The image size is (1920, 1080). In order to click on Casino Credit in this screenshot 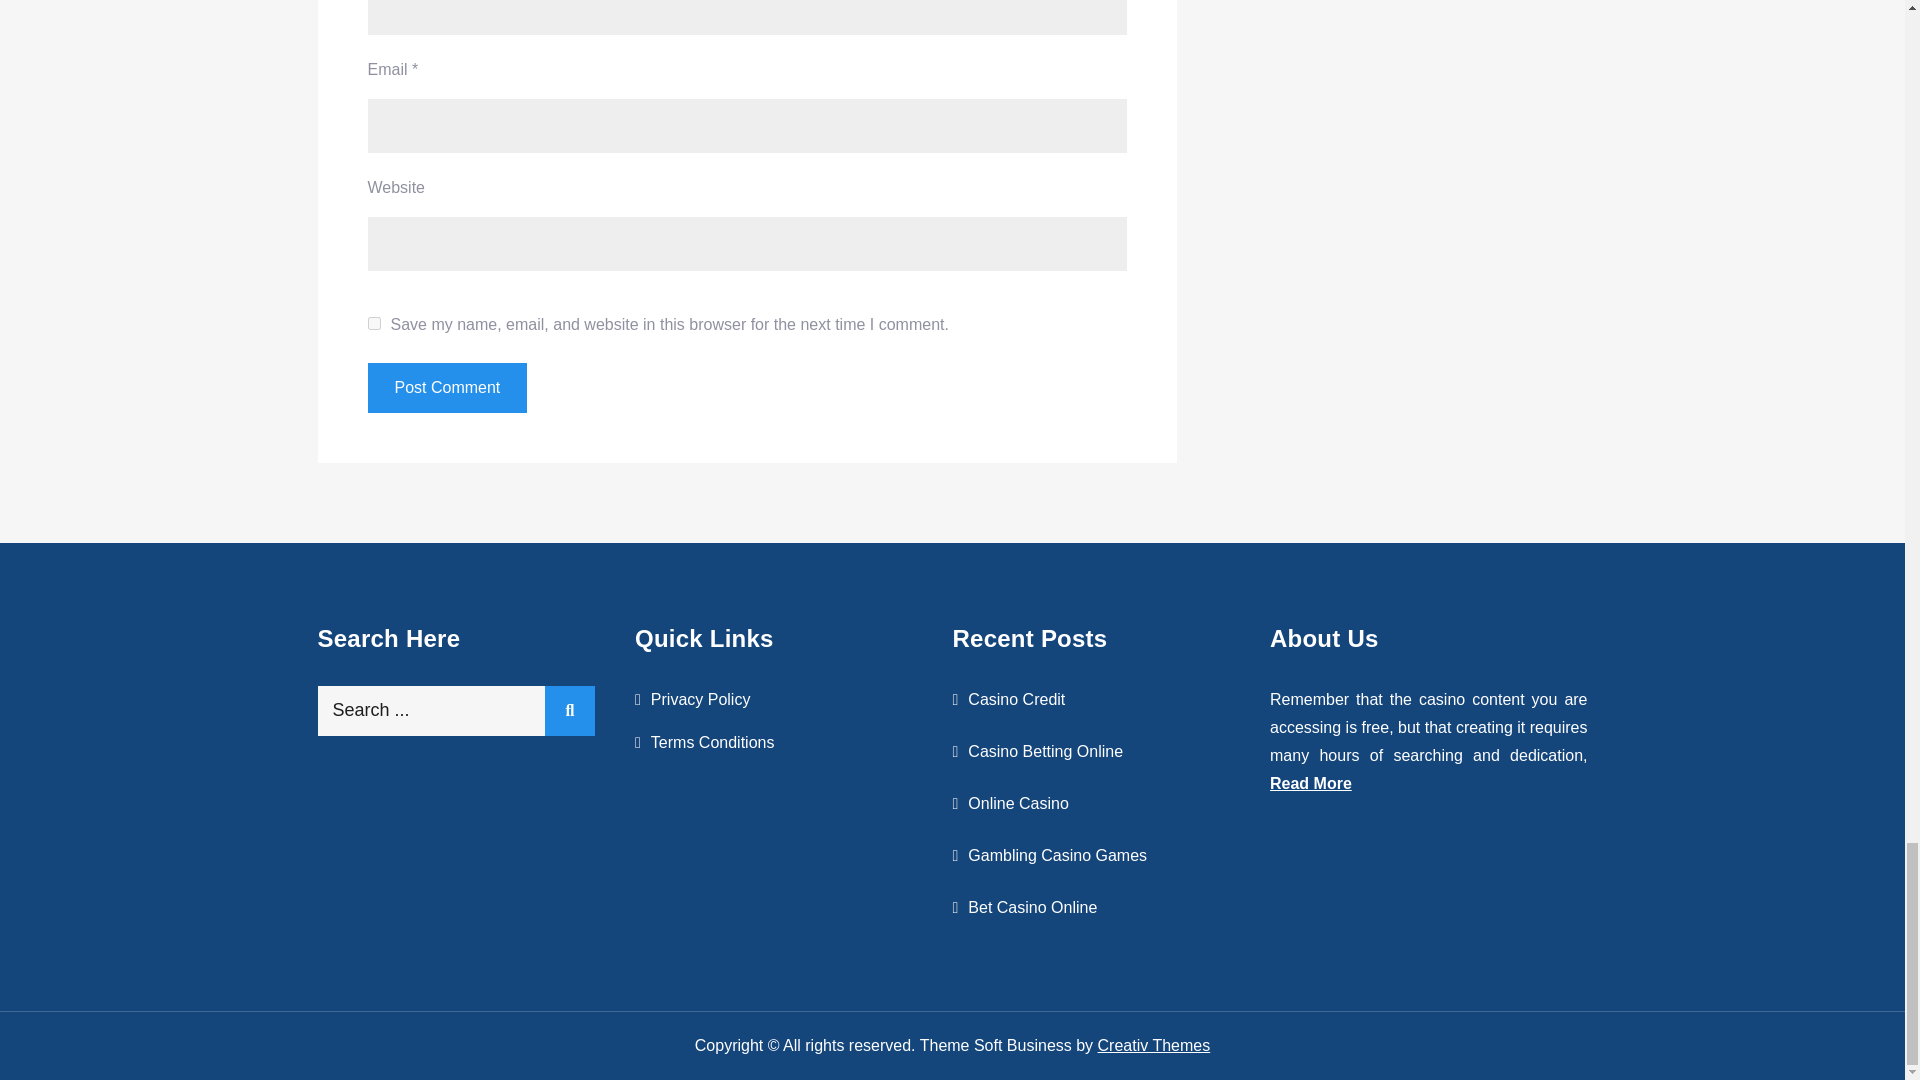, I will do `click(1016, 699)`.